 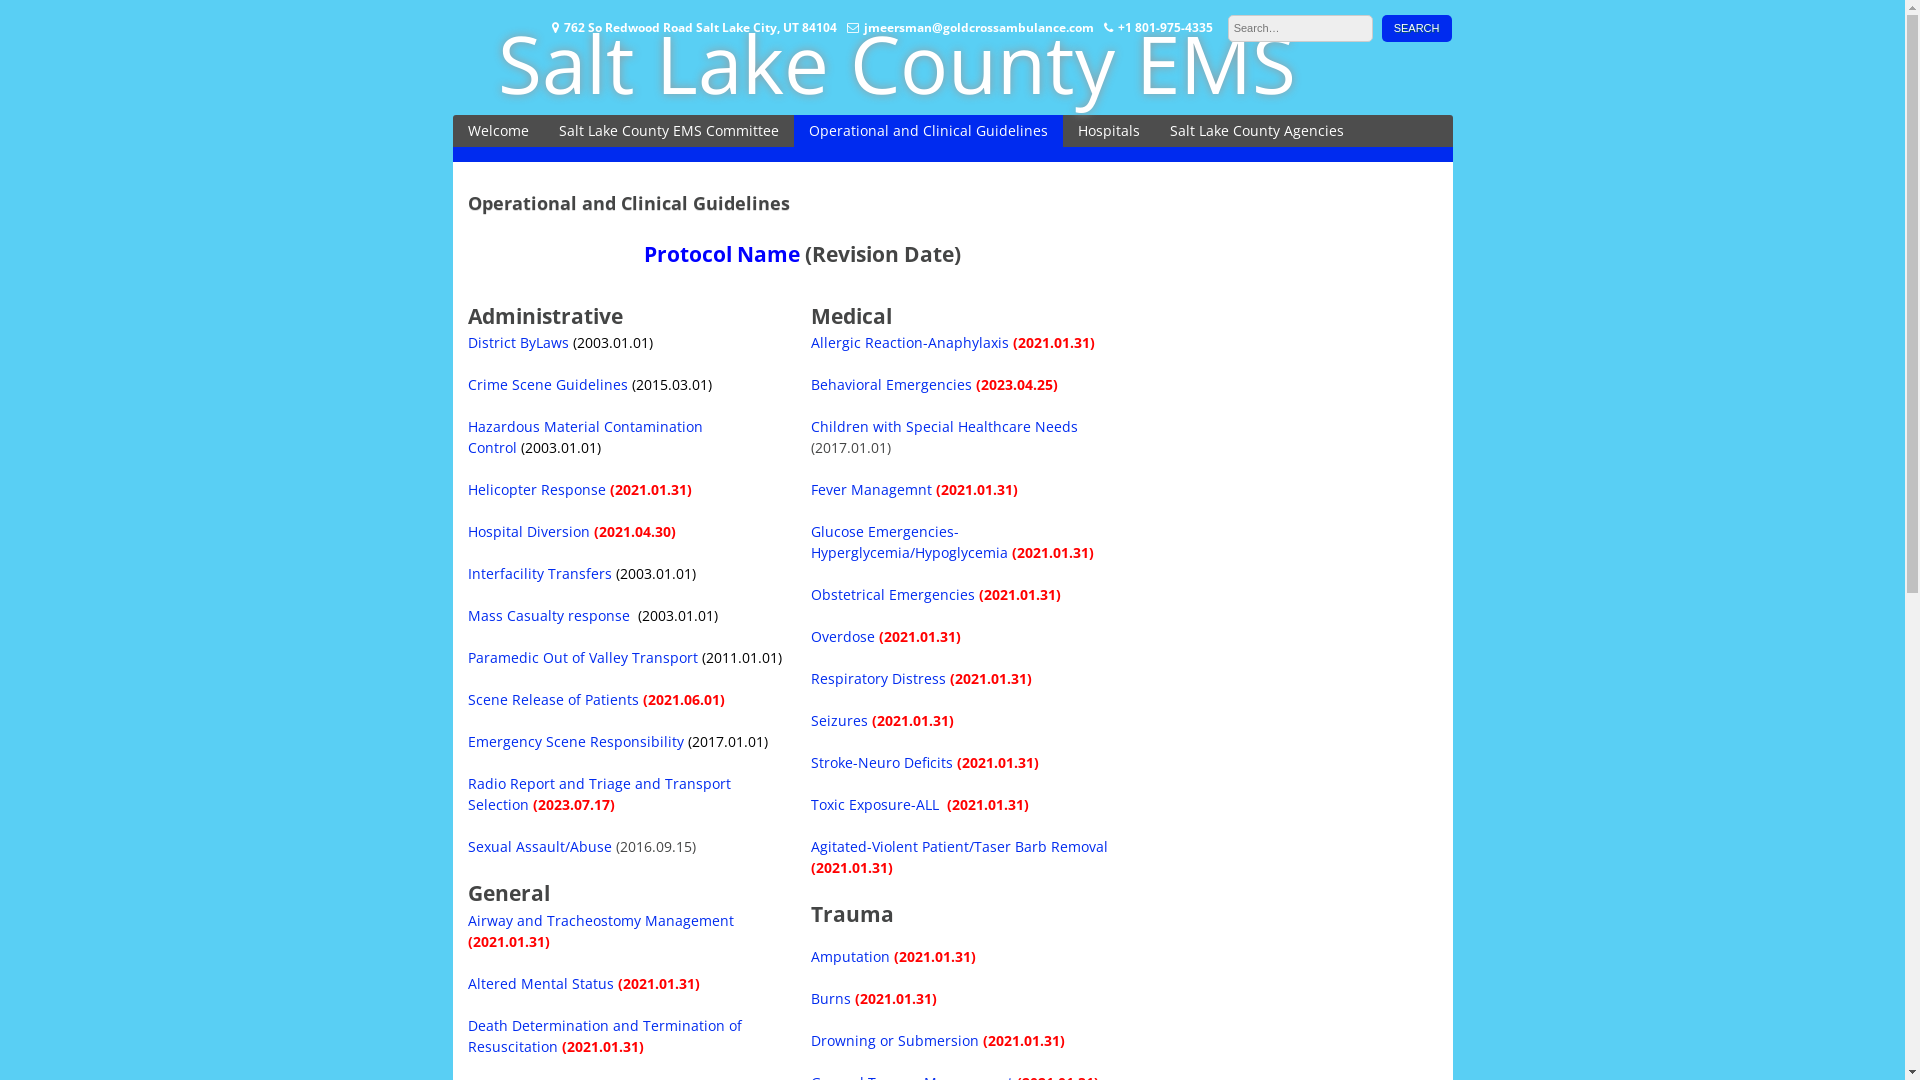 I want to click on Operational and Clinical Guidelines, so click(x=928, y=131).